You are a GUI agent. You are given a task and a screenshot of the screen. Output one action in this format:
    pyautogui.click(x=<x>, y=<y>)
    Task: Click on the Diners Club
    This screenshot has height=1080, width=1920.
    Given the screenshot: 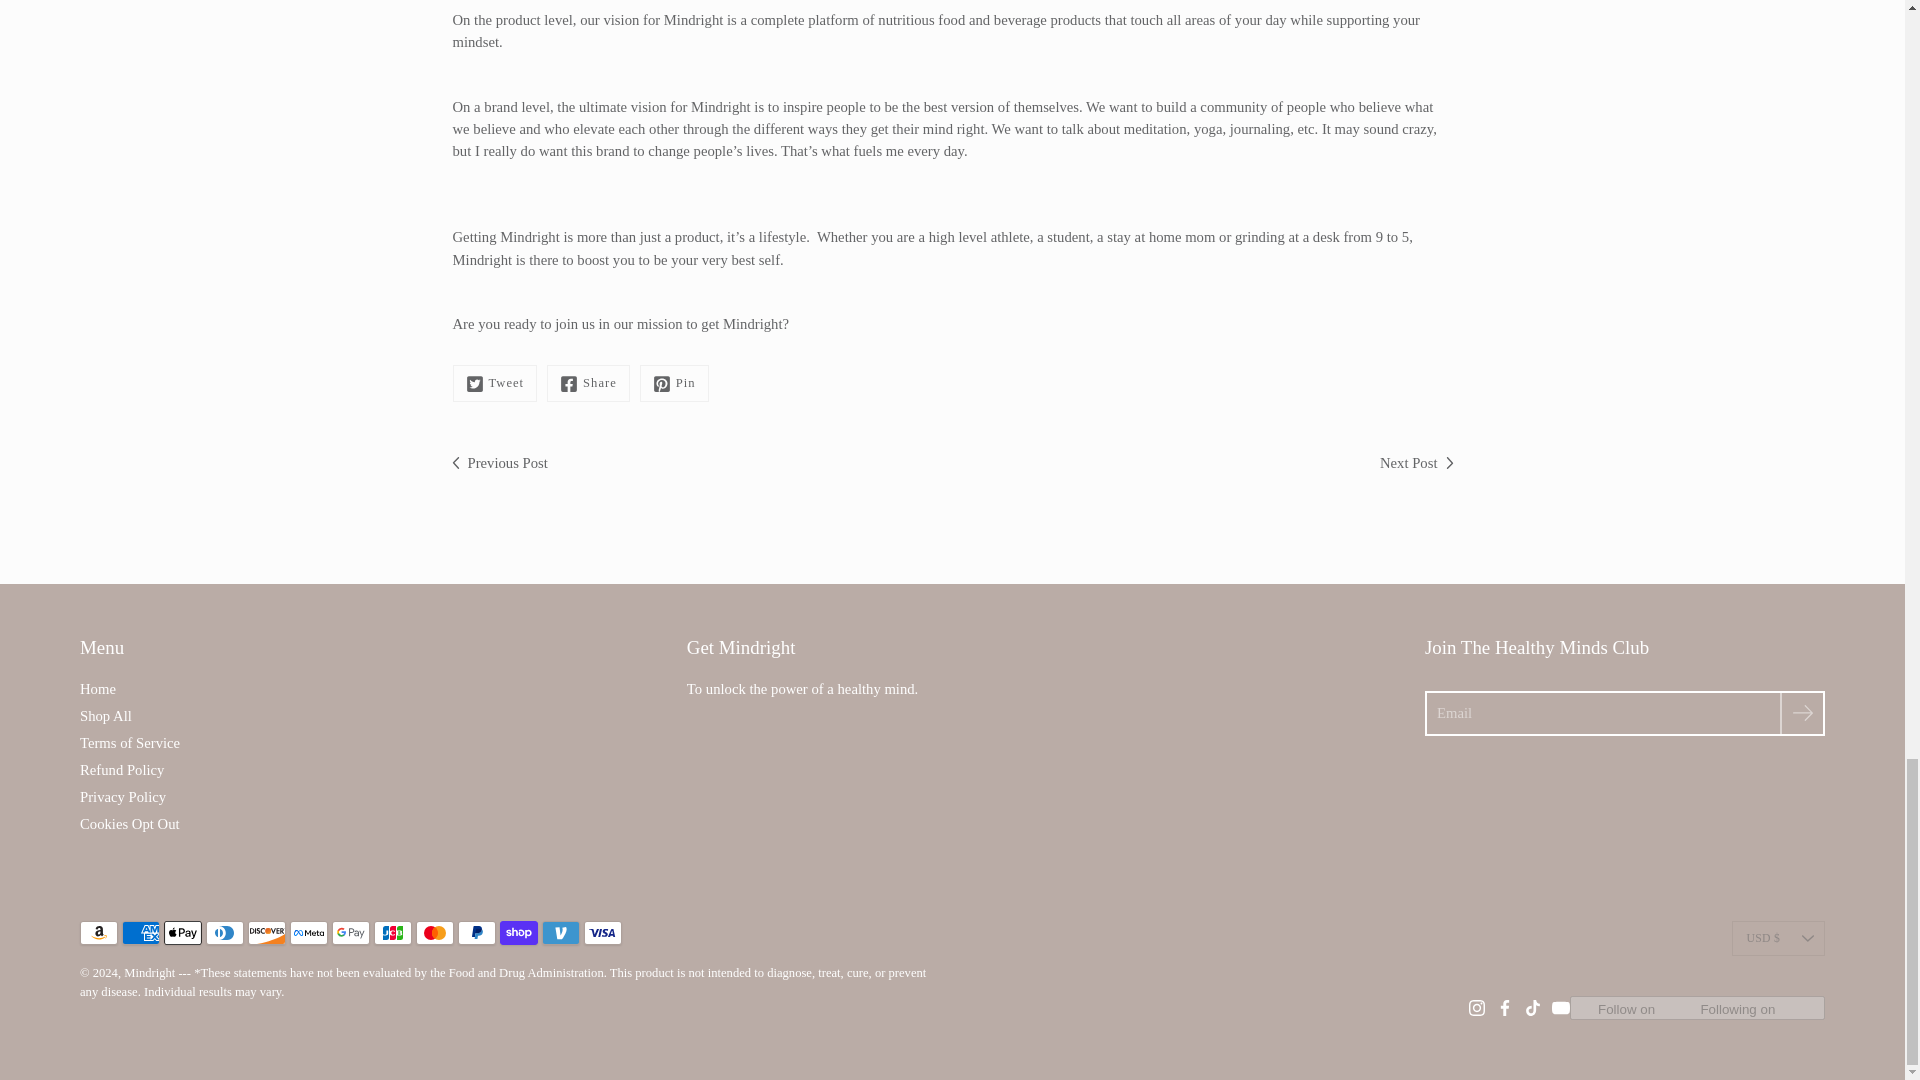 What is the action you would take?
    pyautogui.click(x=224, y=933)
    